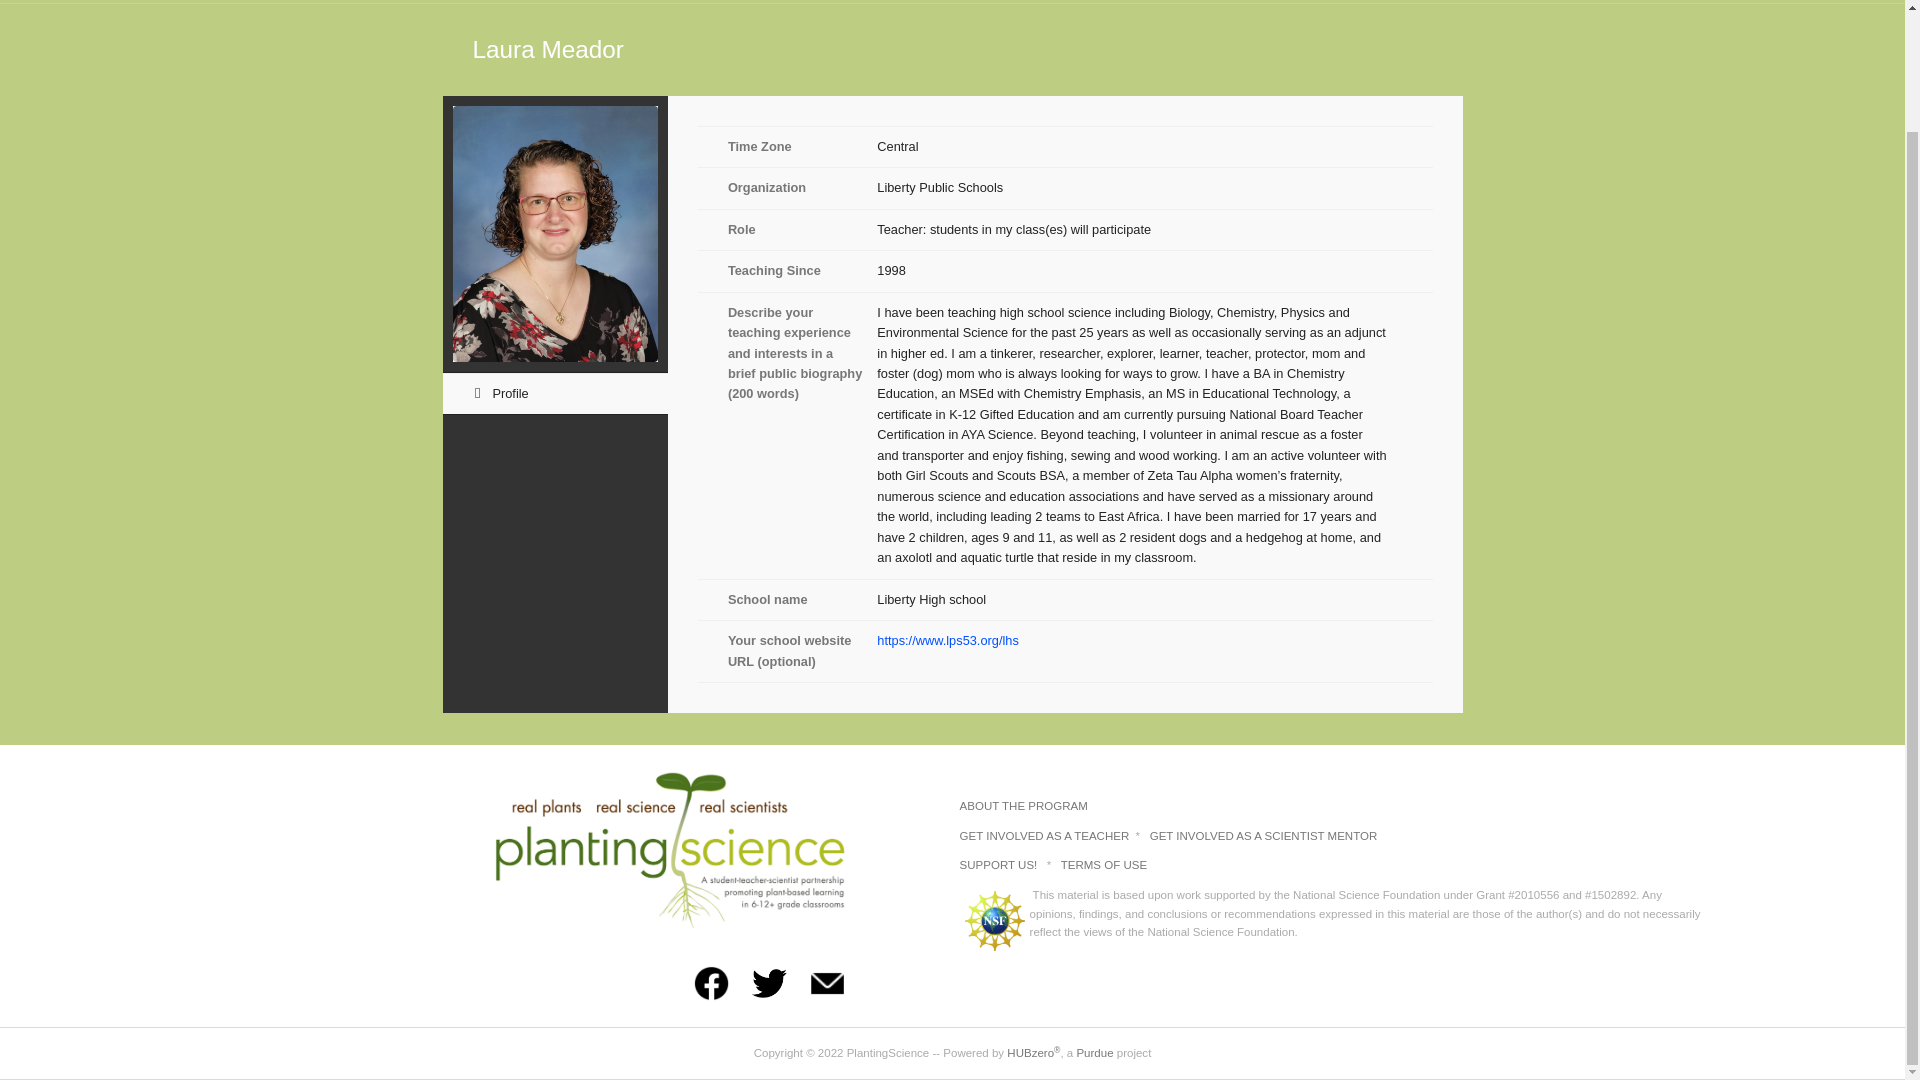 The height and width of the screenshot is (1080, 1920). What do you see at coordinates (1104, 864) in the screenshot?
I see `TERMS OF USE` at bounding box center [1104, 864].